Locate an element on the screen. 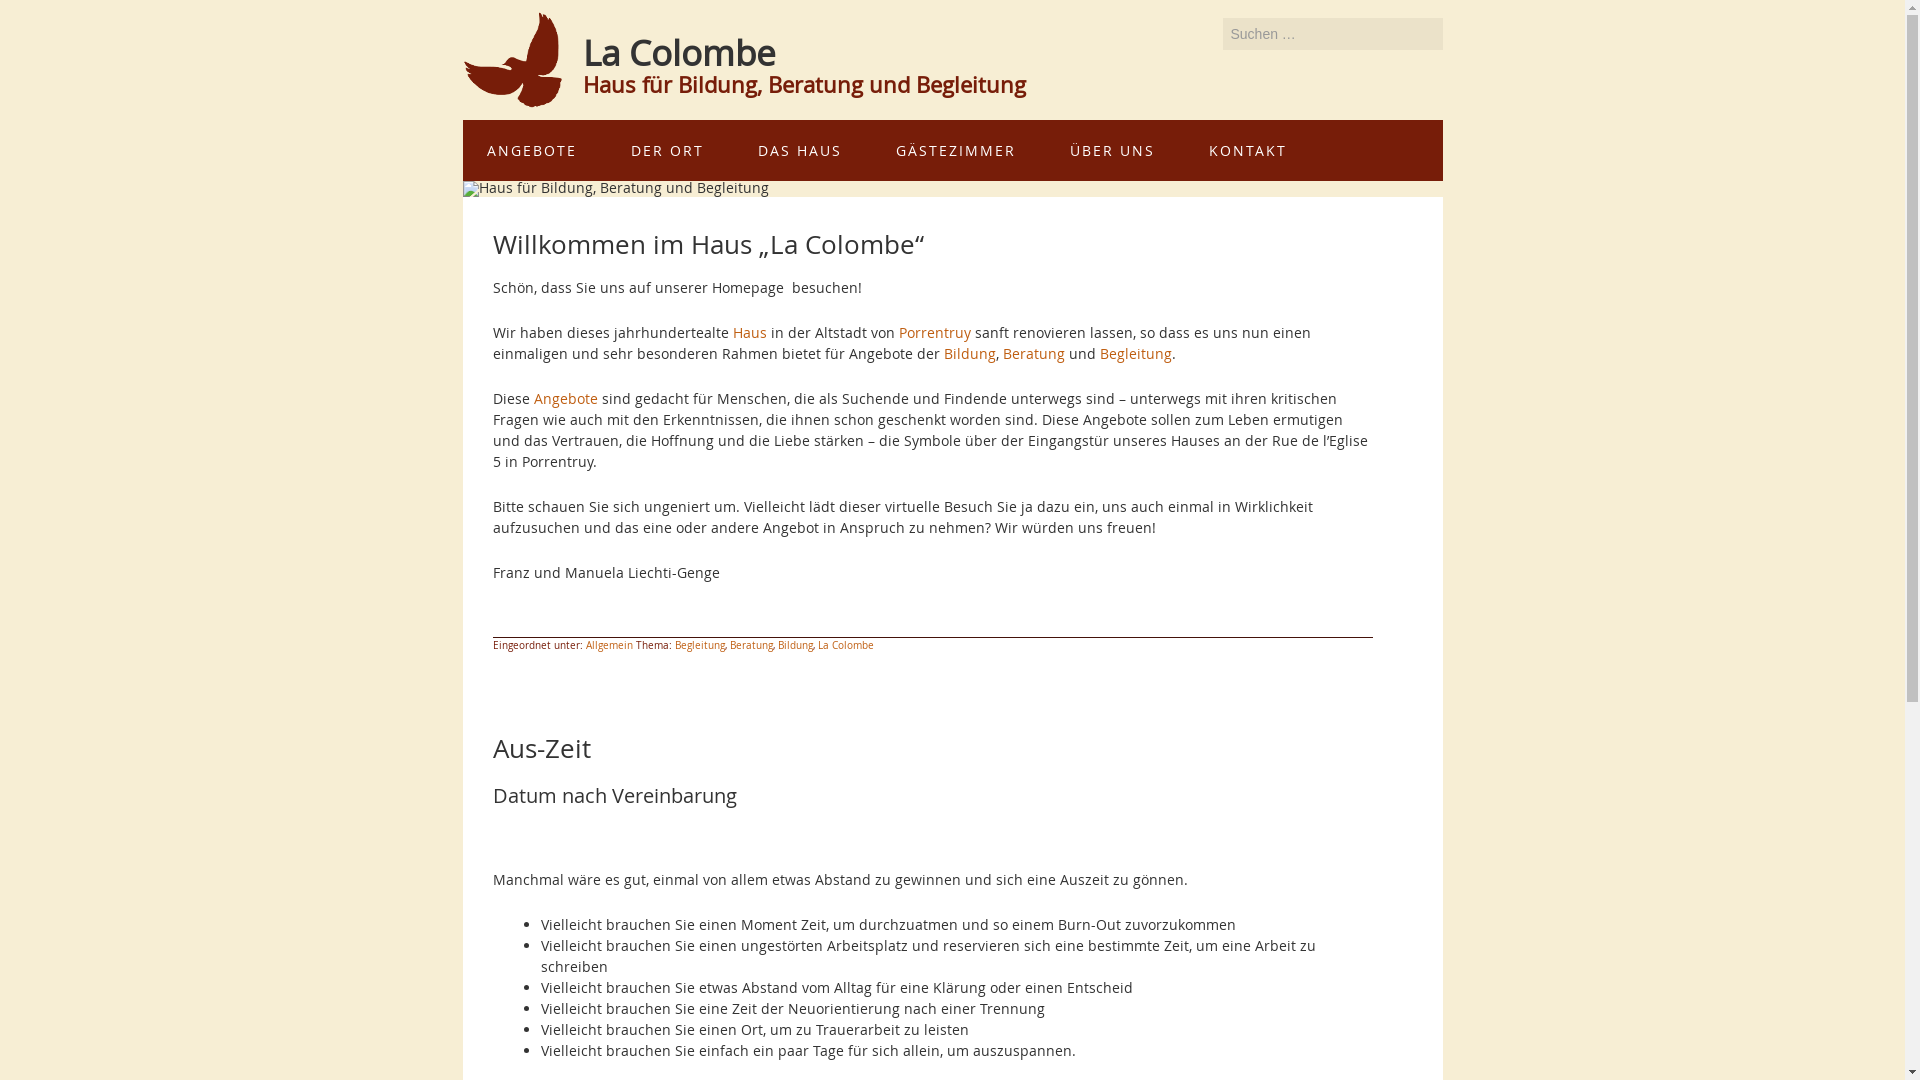 The image size is (1920, 1080). Bildung is located at coordinates (970, 354).